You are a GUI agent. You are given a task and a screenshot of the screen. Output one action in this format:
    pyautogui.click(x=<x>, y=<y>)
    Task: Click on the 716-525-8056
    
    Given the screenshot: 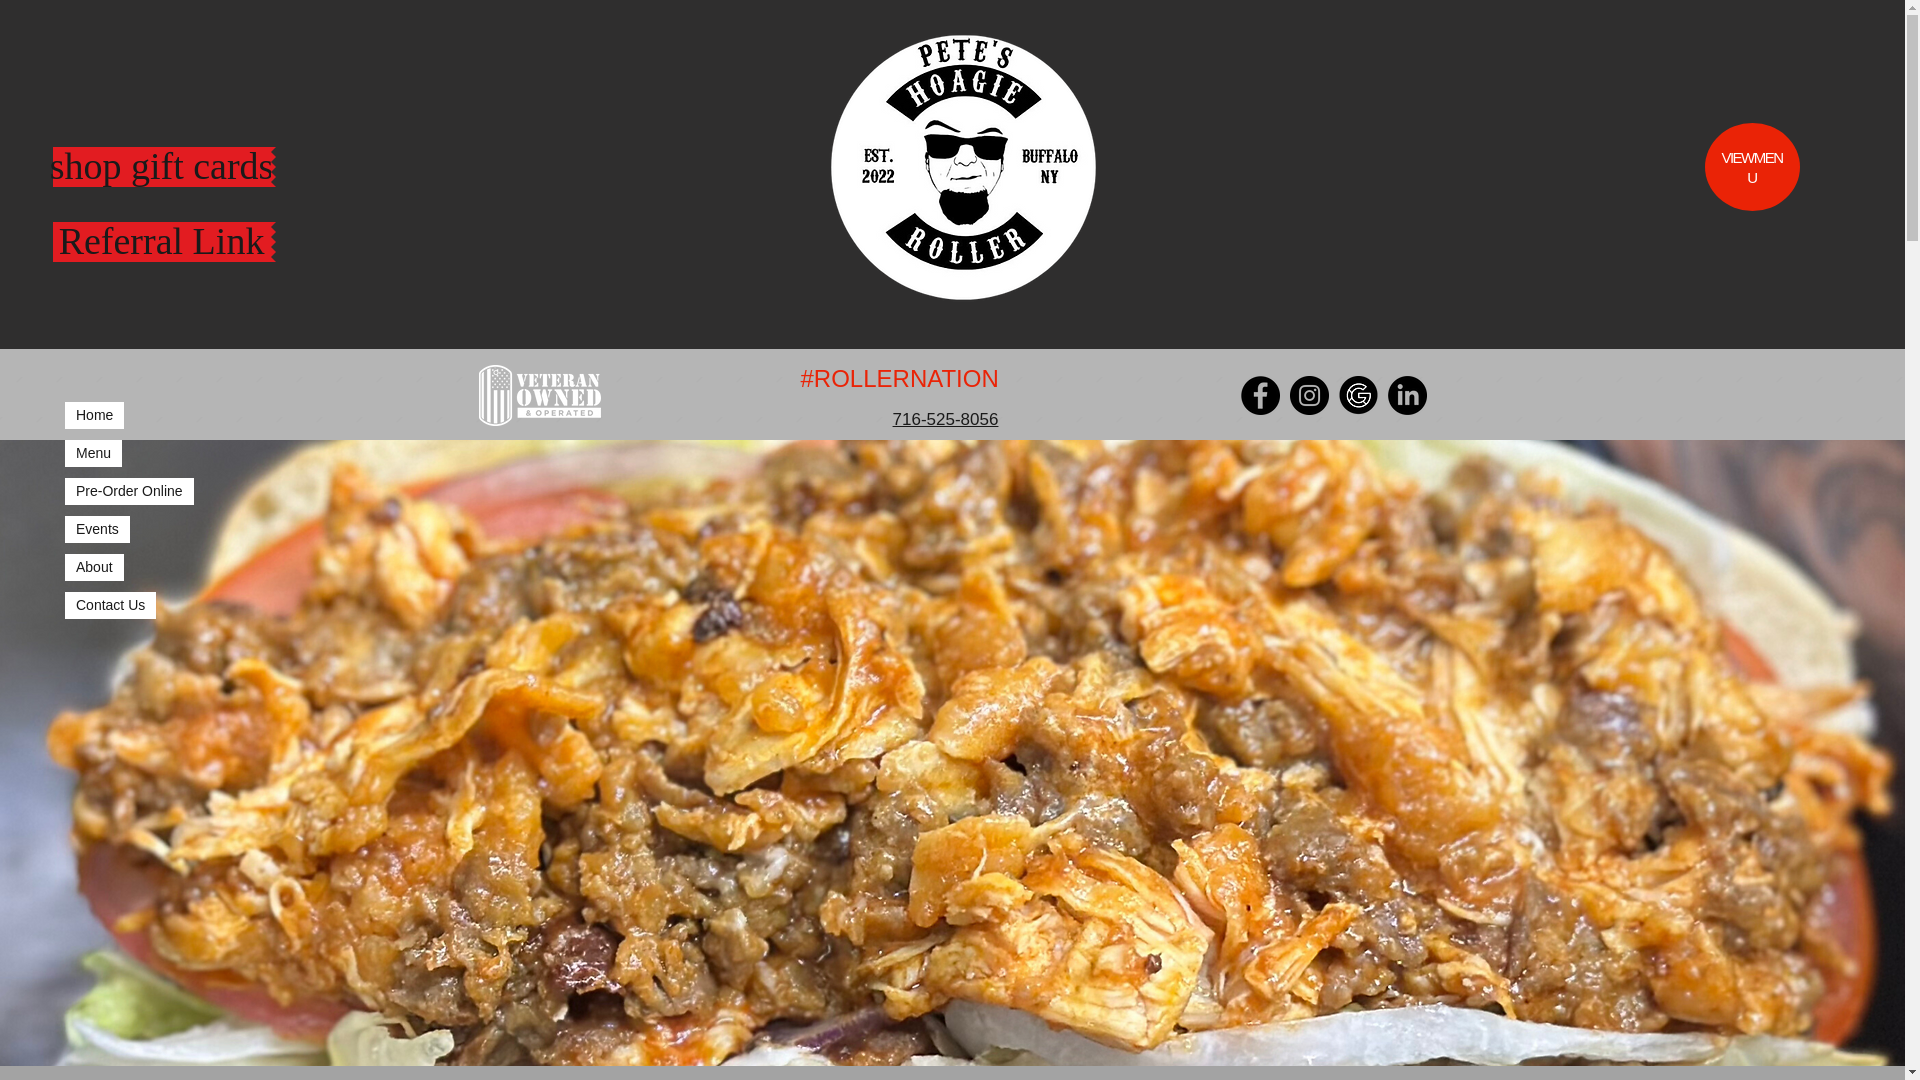 What is the action you would take?
    pyautogui.click(x=945, y=419)
    